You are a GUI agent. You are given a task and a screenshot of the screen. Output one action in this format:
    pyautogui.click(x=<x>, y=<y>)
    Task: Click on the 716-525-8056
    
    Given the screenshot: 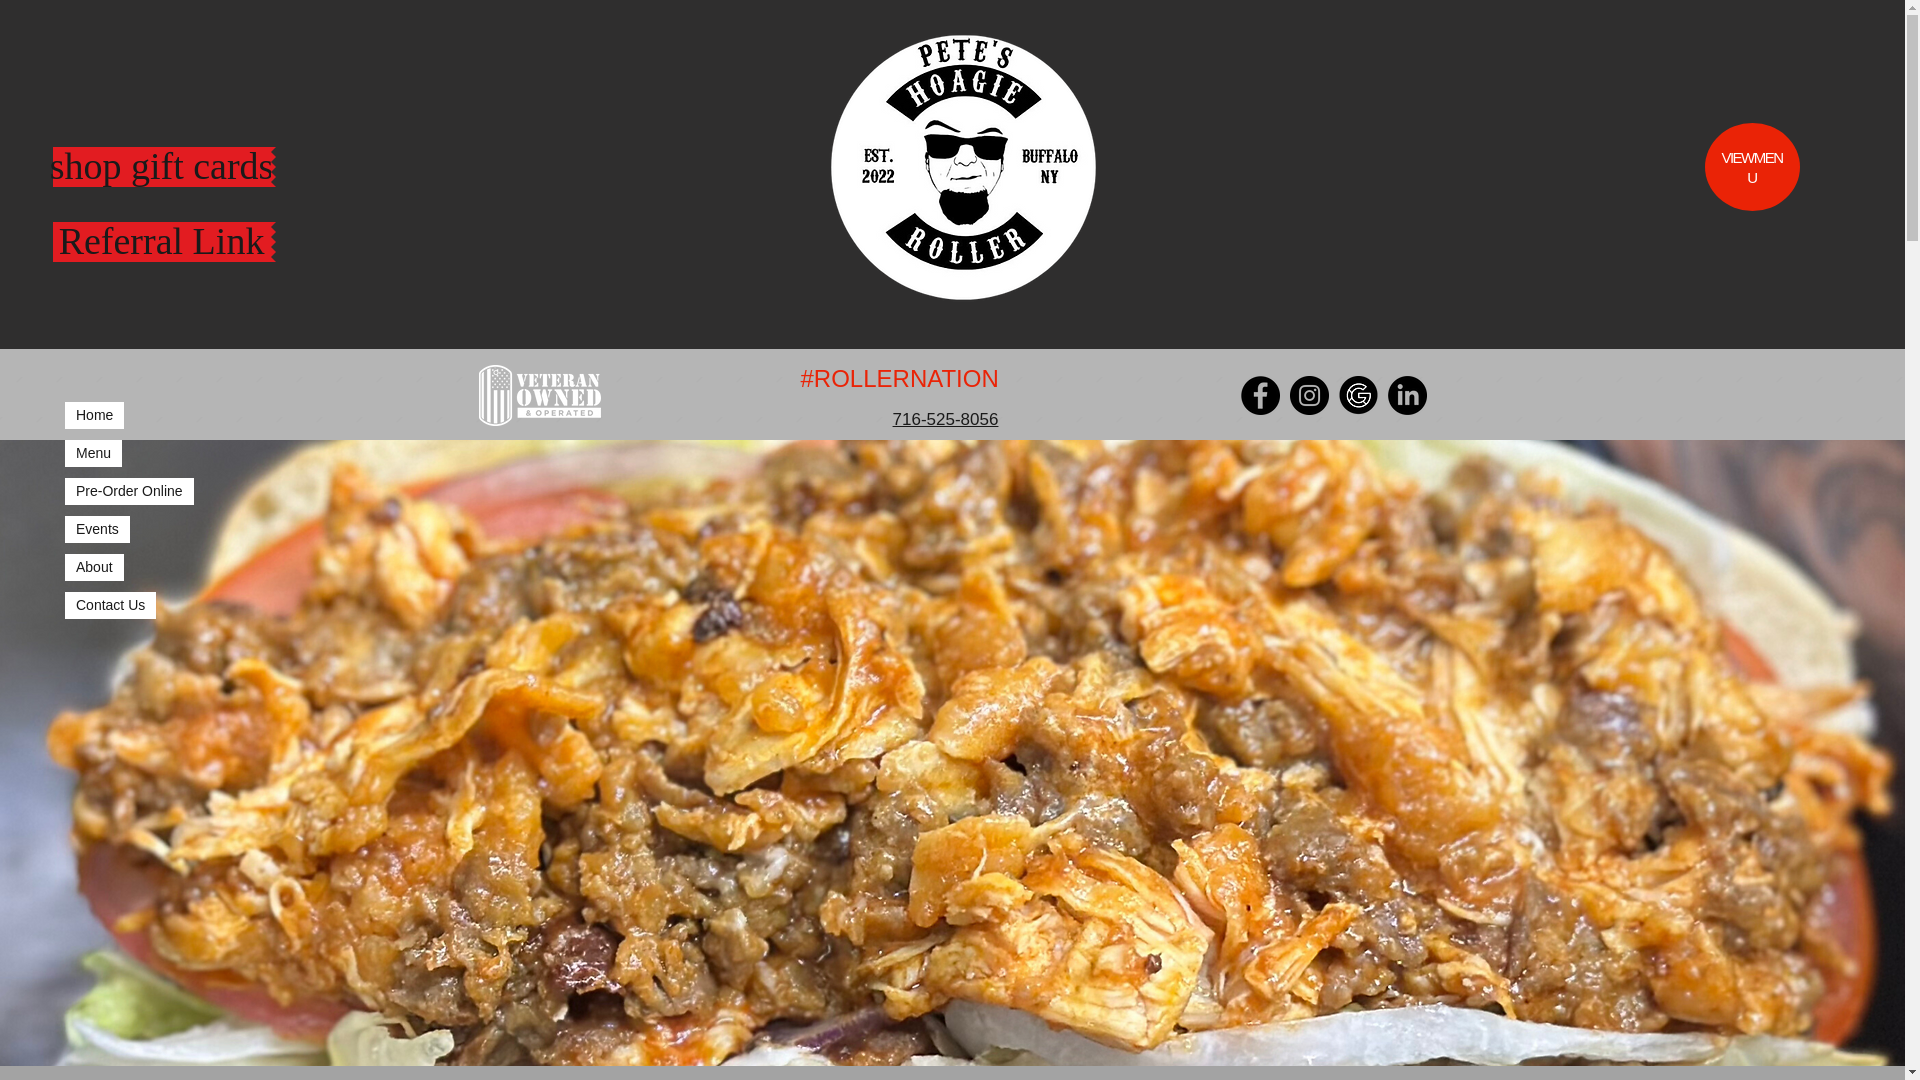 What is the action you would take?
    pyautogui.click(x=945, y=419)
    